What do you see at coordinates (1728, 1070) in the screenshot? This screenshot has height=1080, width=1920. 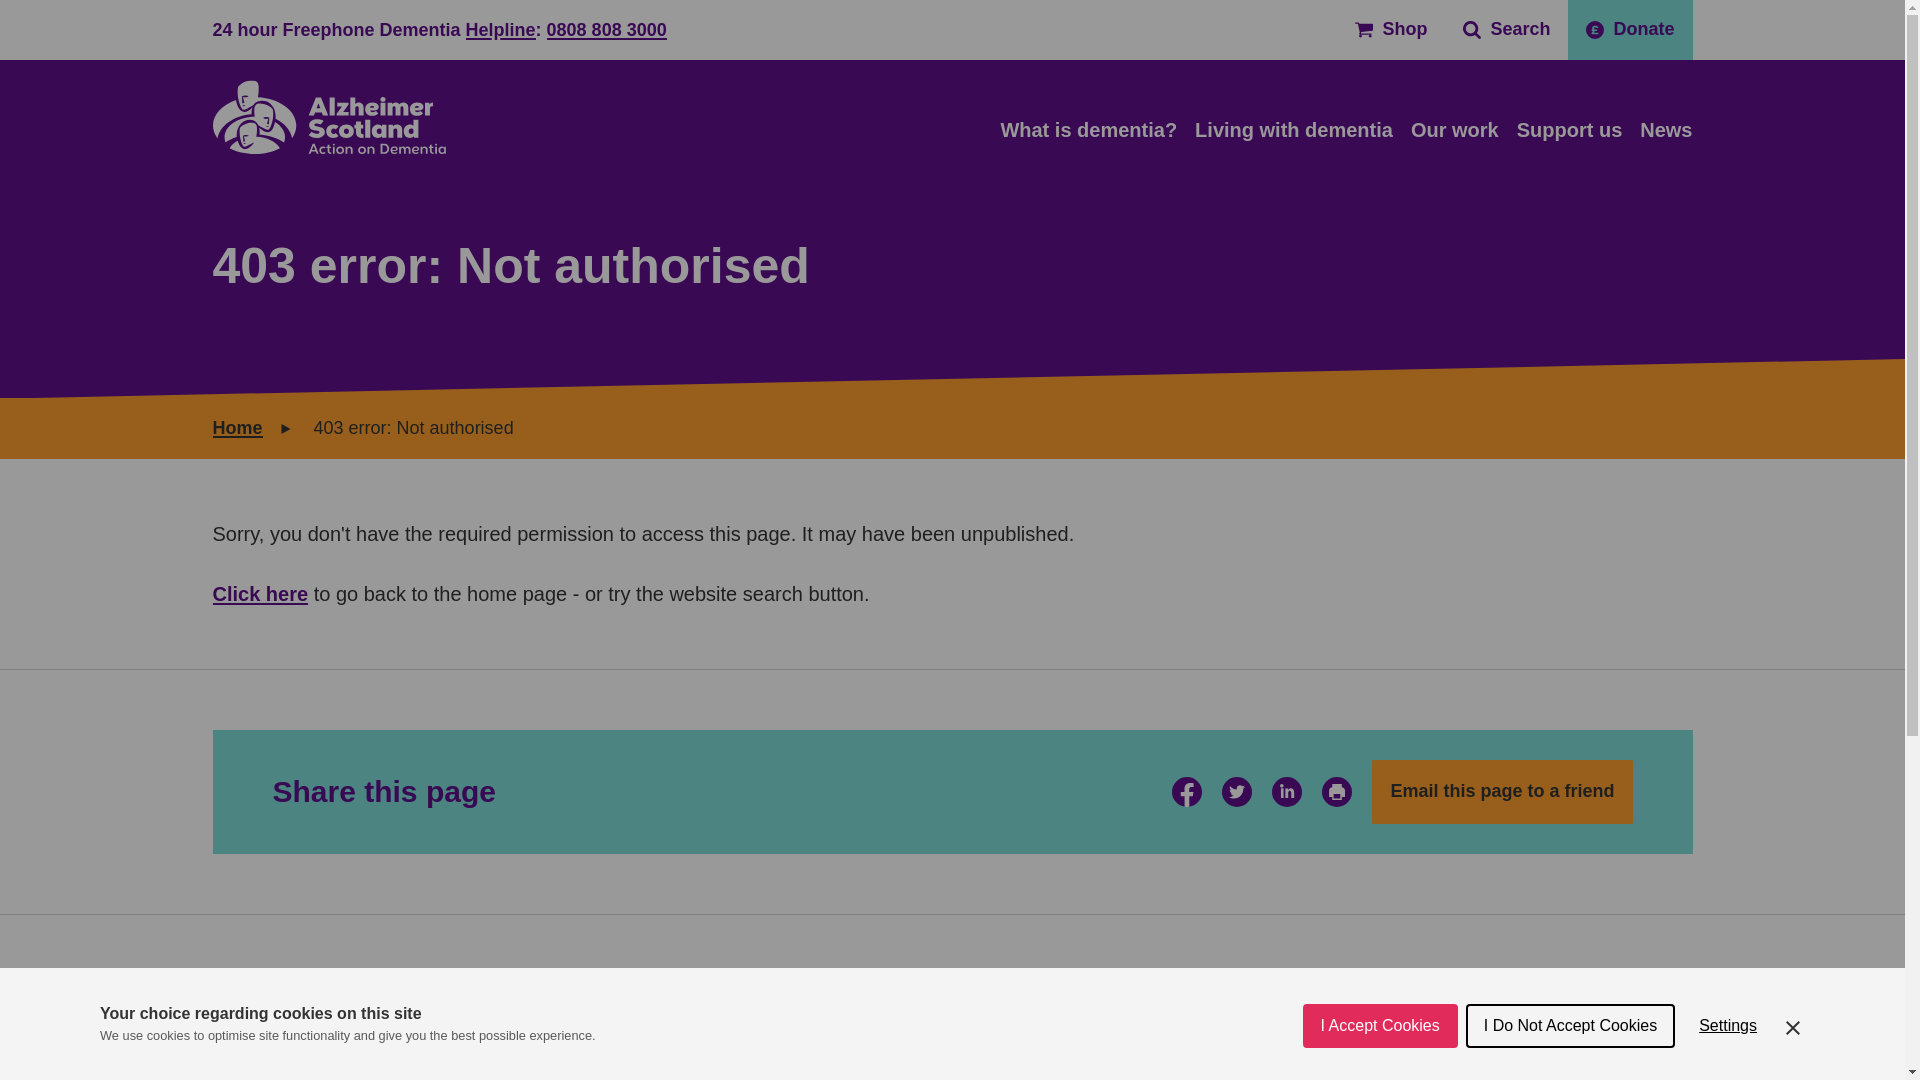 I see `Settings` at bounding box center [1728, 1070].